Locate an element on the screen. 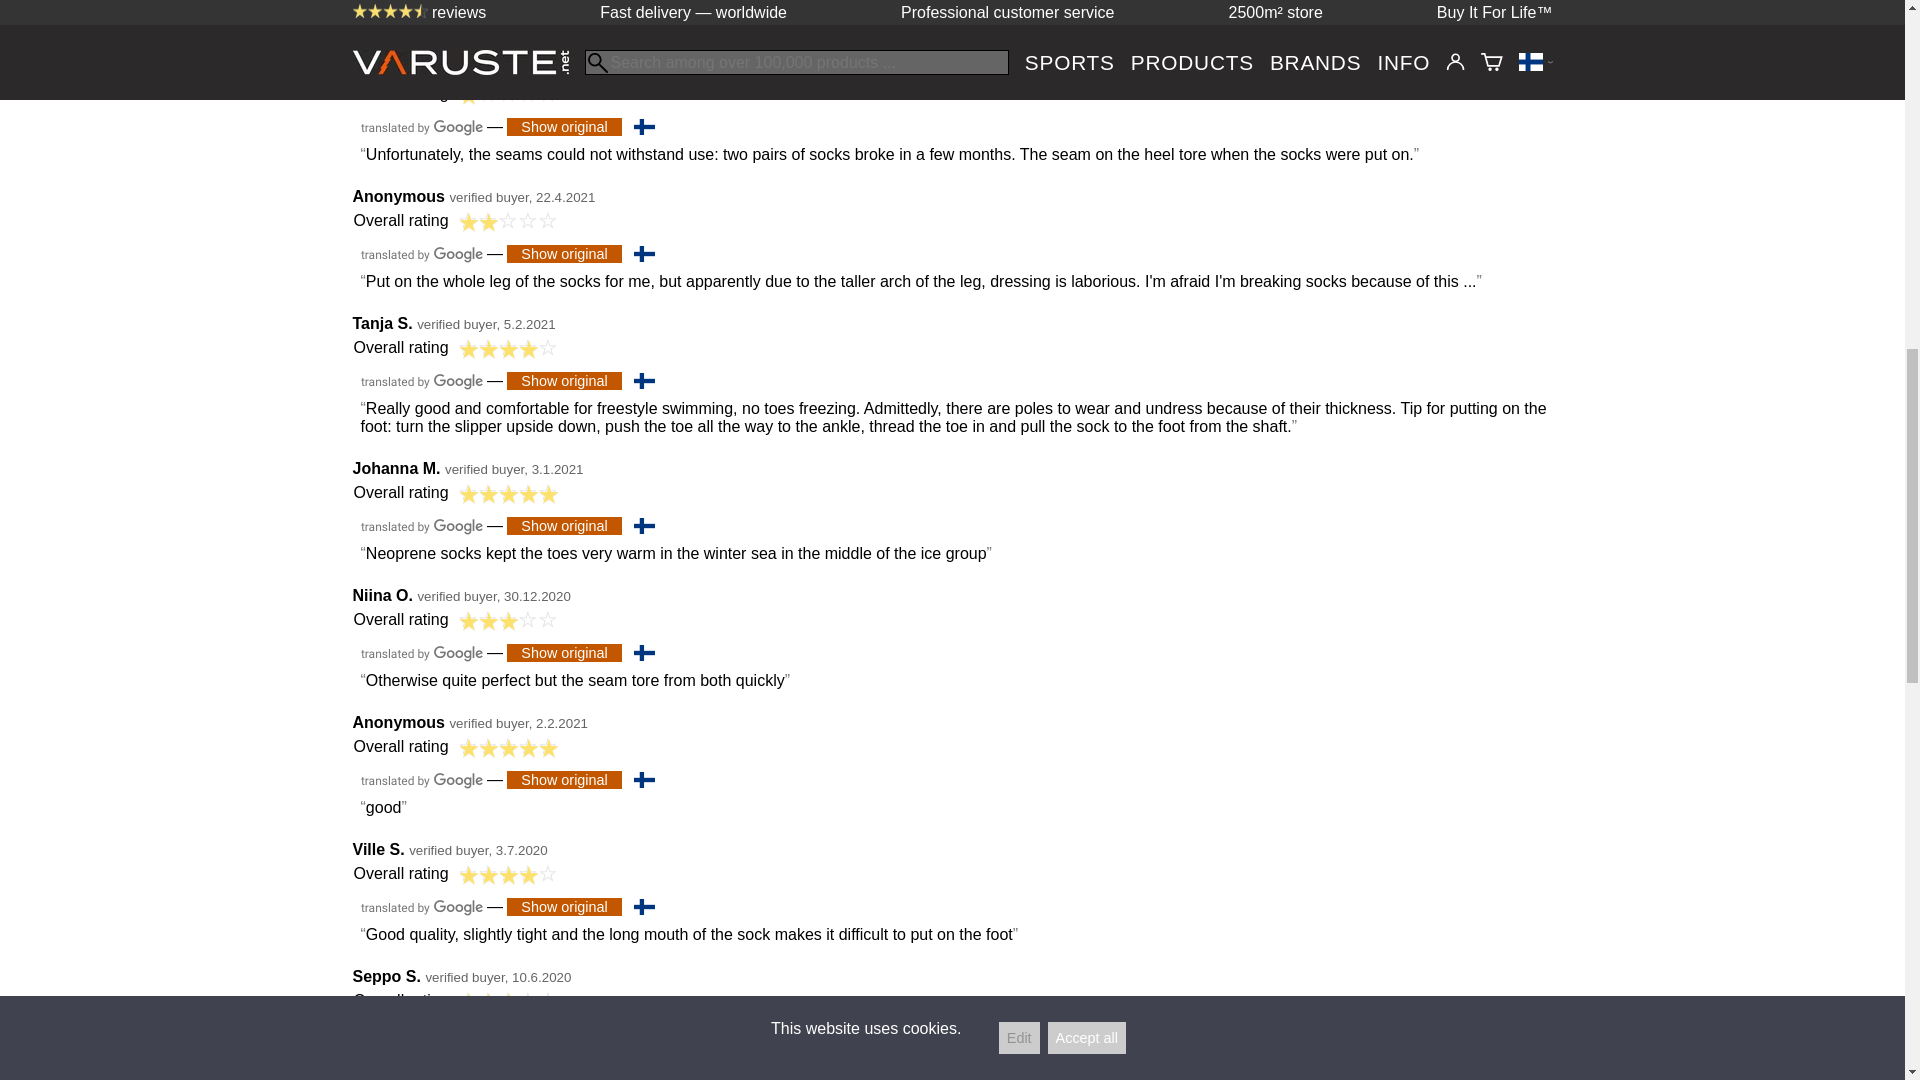 The width and height of the screenshot is (1920, 1080). Finnish is located at coordinates (644, 906).